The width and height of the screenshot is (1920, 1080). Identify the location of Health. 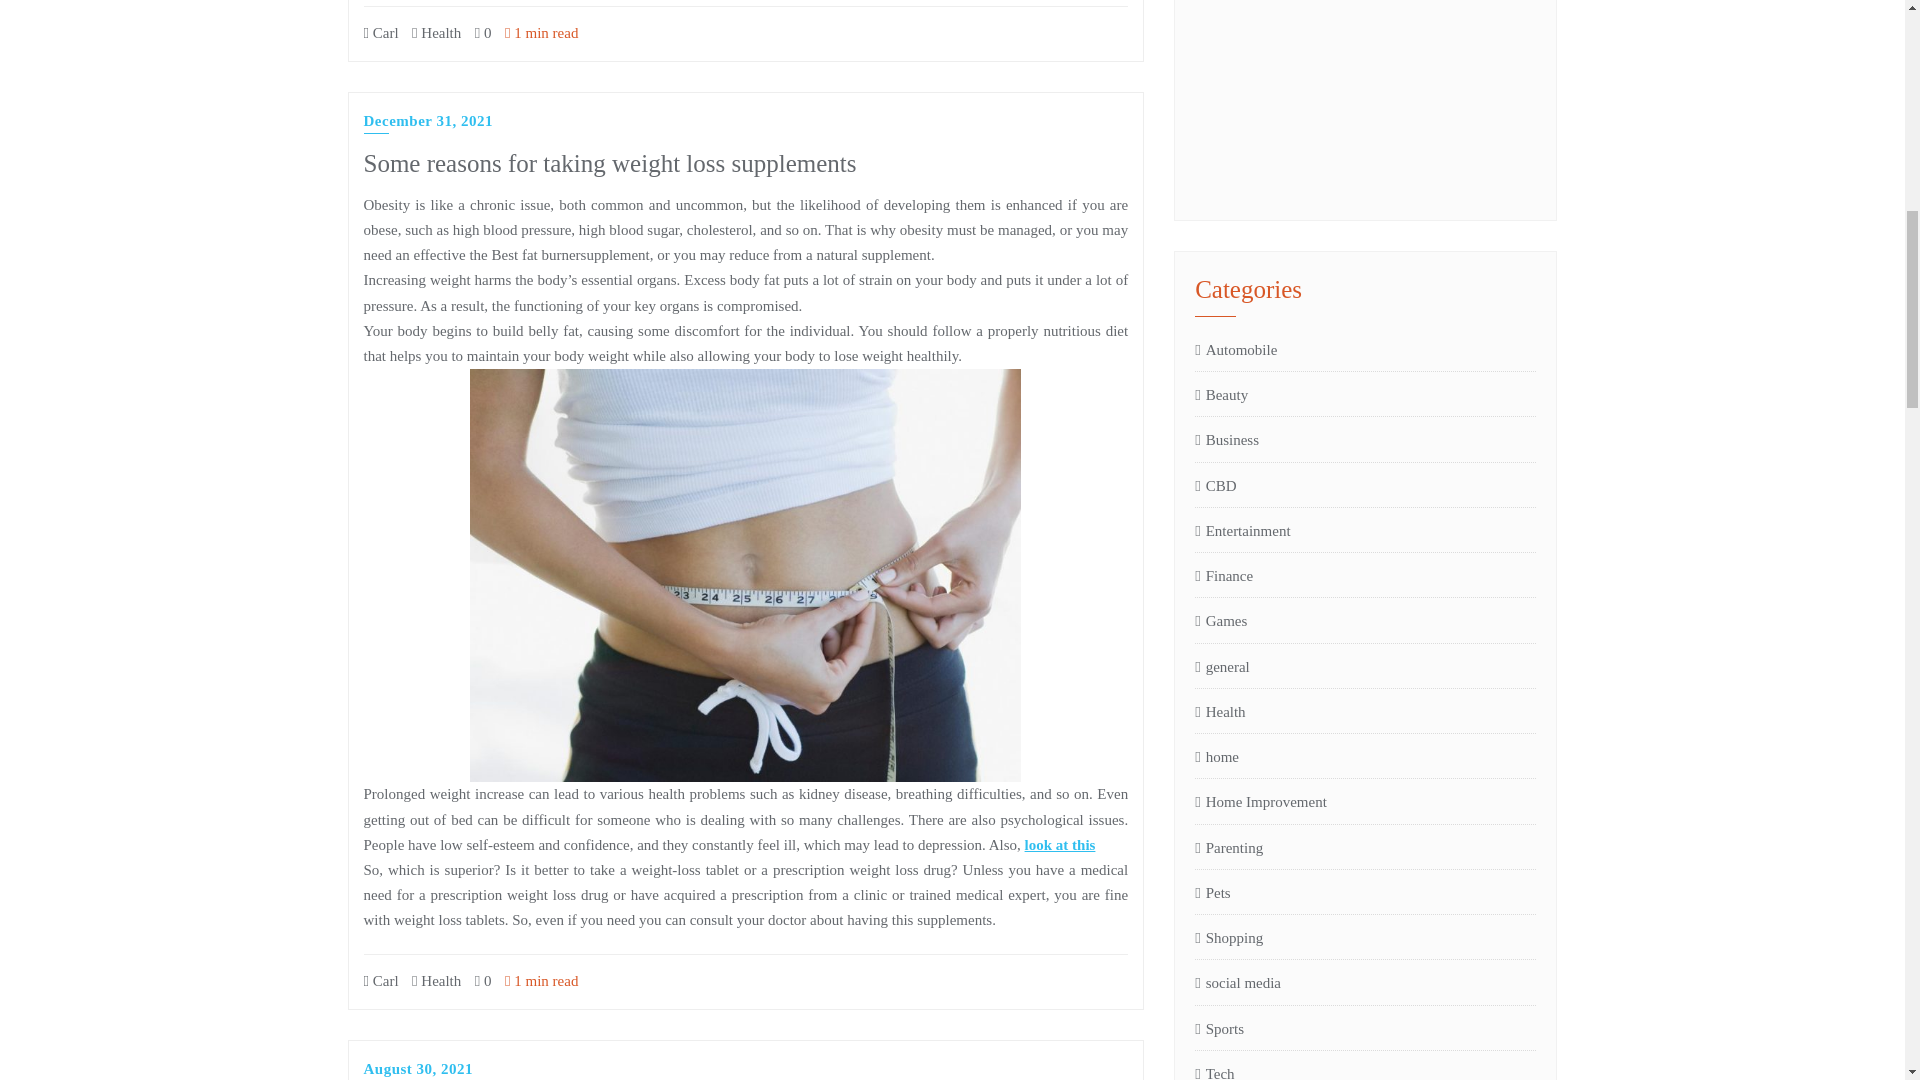
(436, 981).